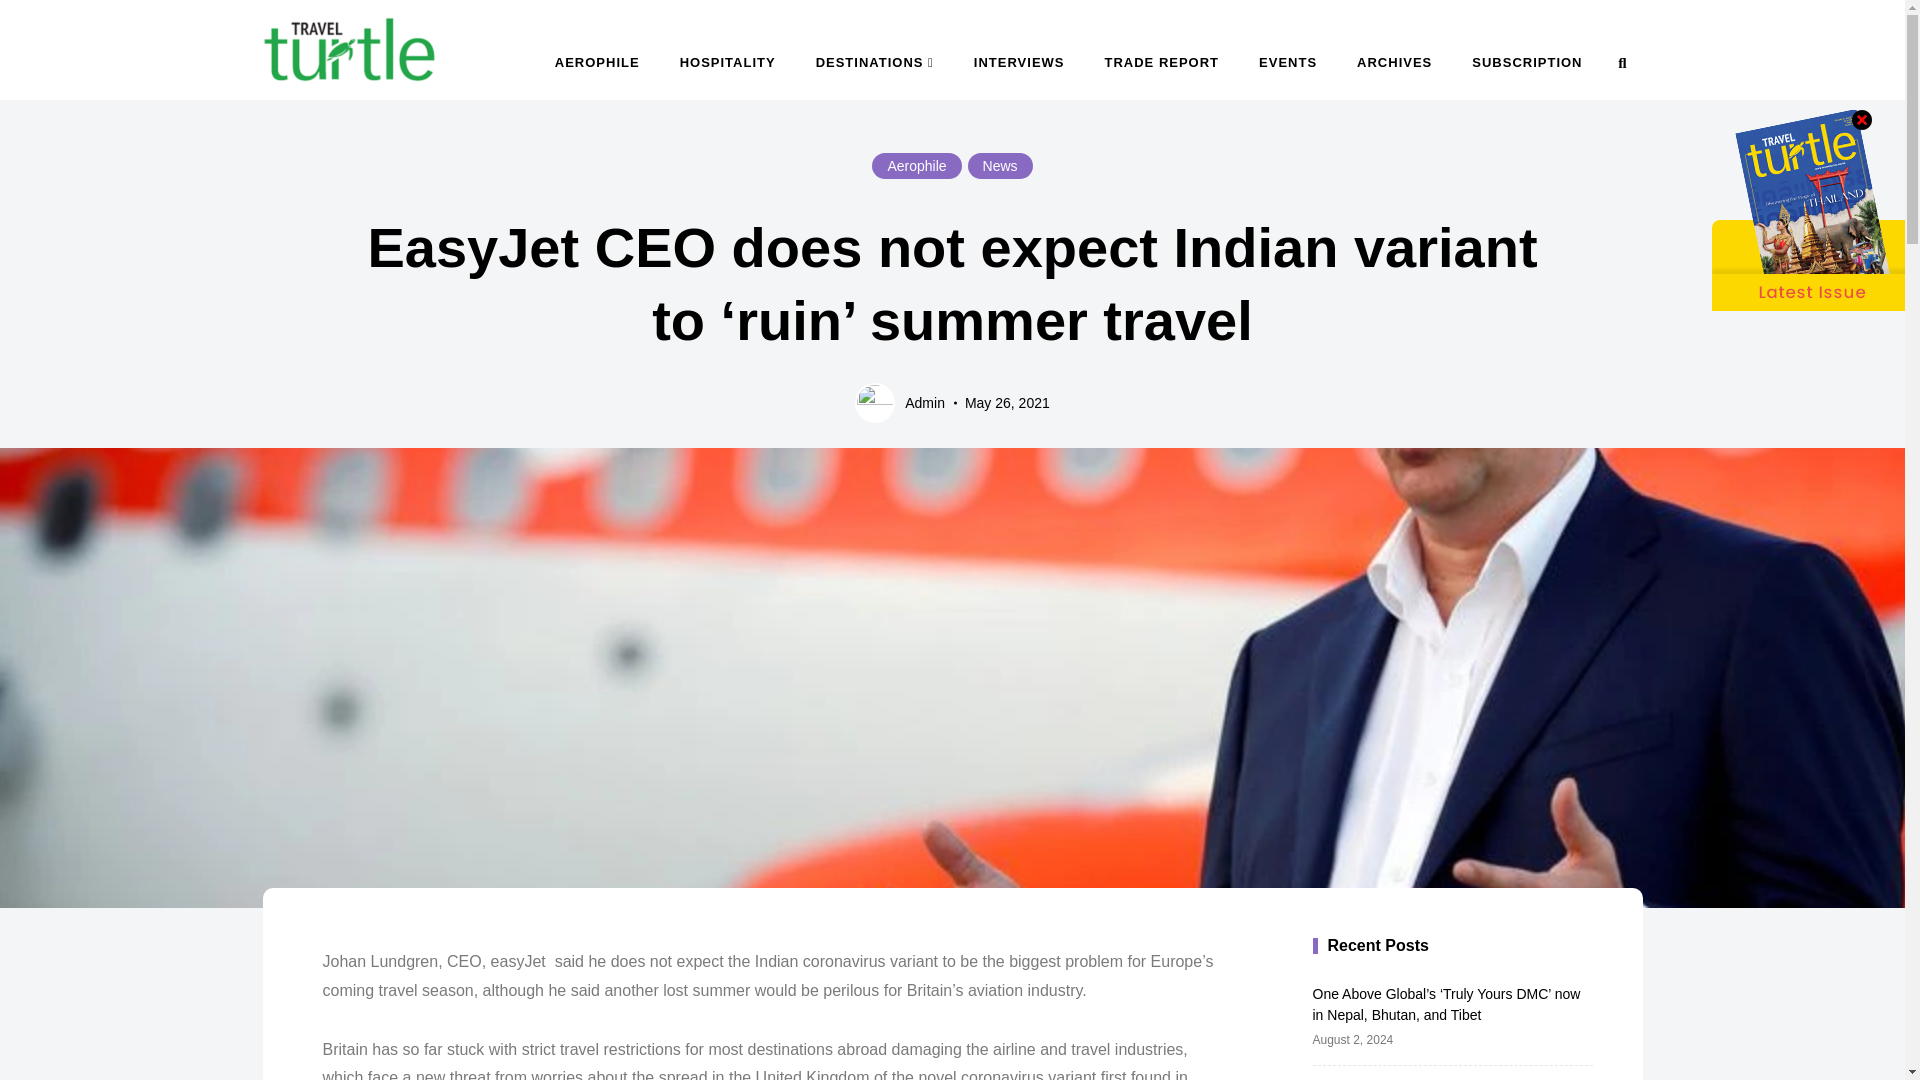 This screenshot has height=1080, width=1920. I want to click on DESTINATIONS, so click(875, 62).